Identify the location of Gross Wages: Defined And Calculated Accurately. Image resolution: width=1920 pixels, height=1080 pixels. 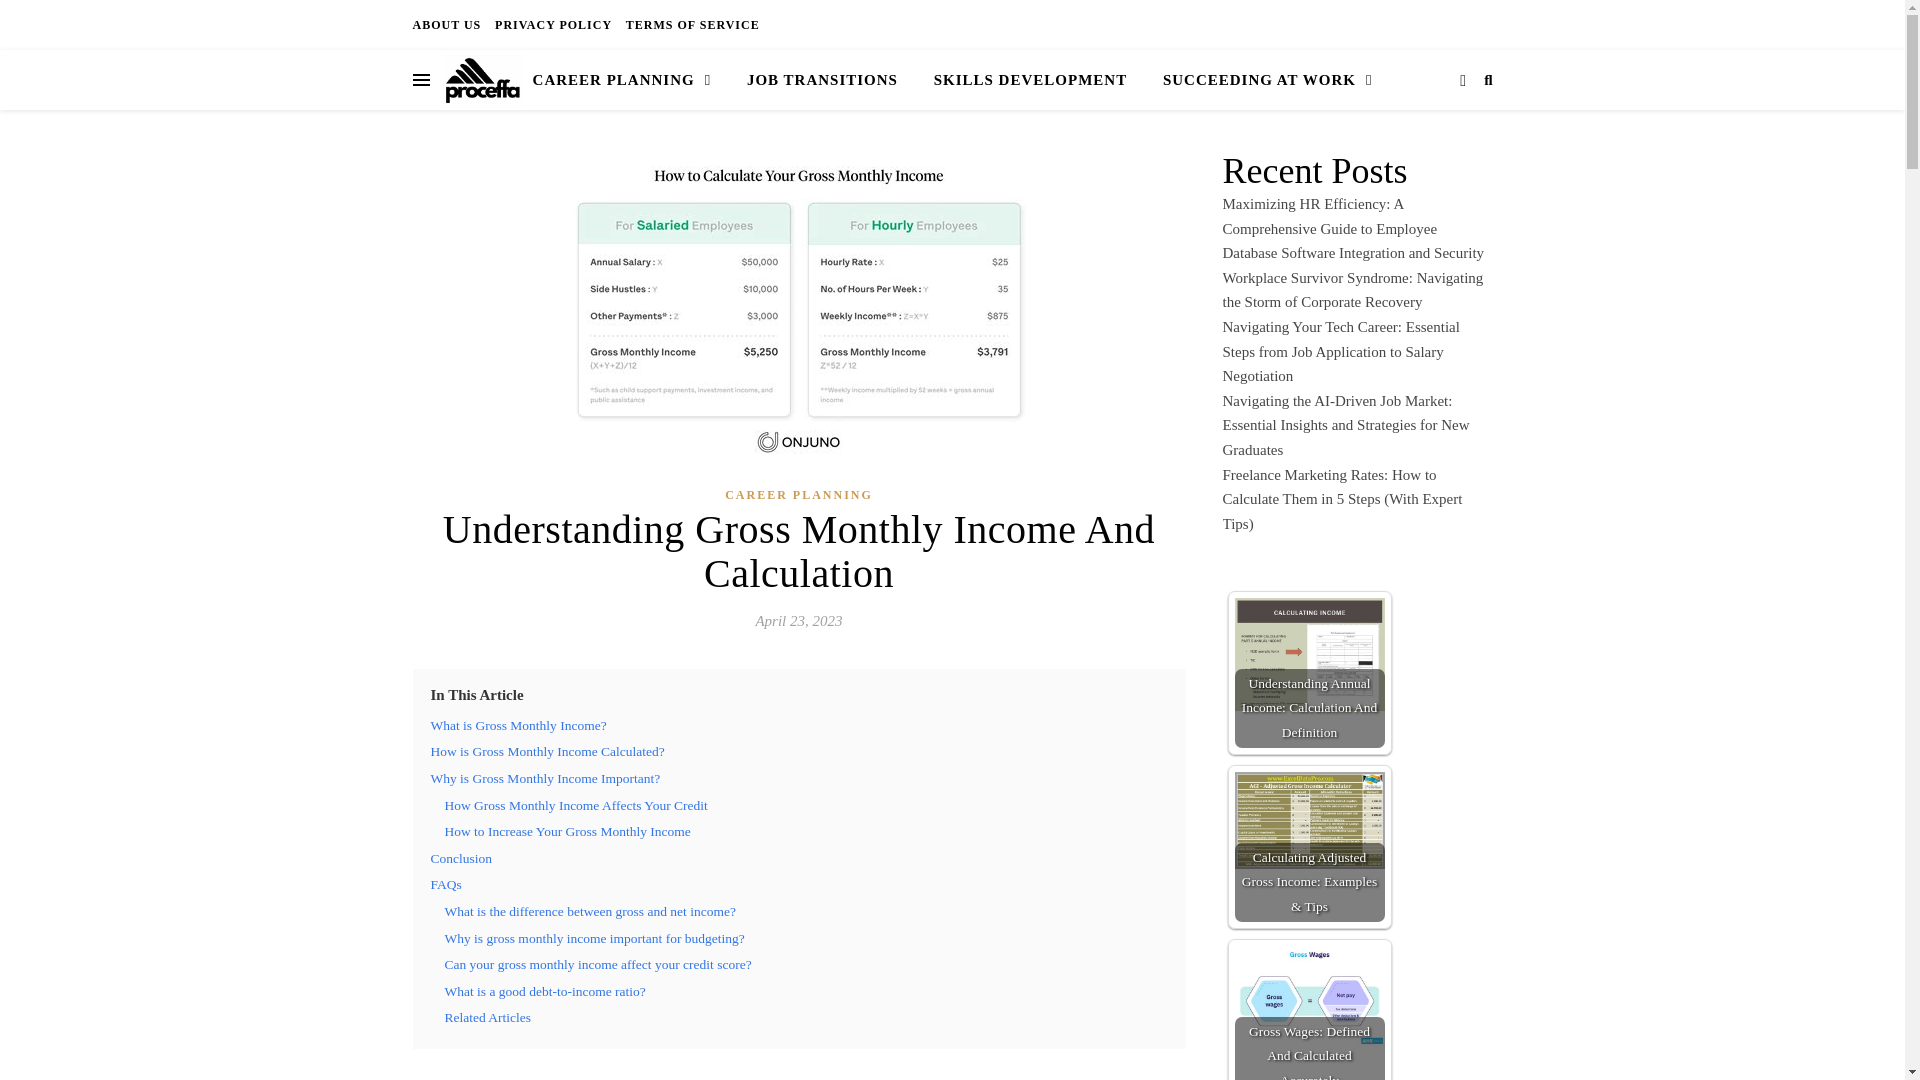
(1309, 996).